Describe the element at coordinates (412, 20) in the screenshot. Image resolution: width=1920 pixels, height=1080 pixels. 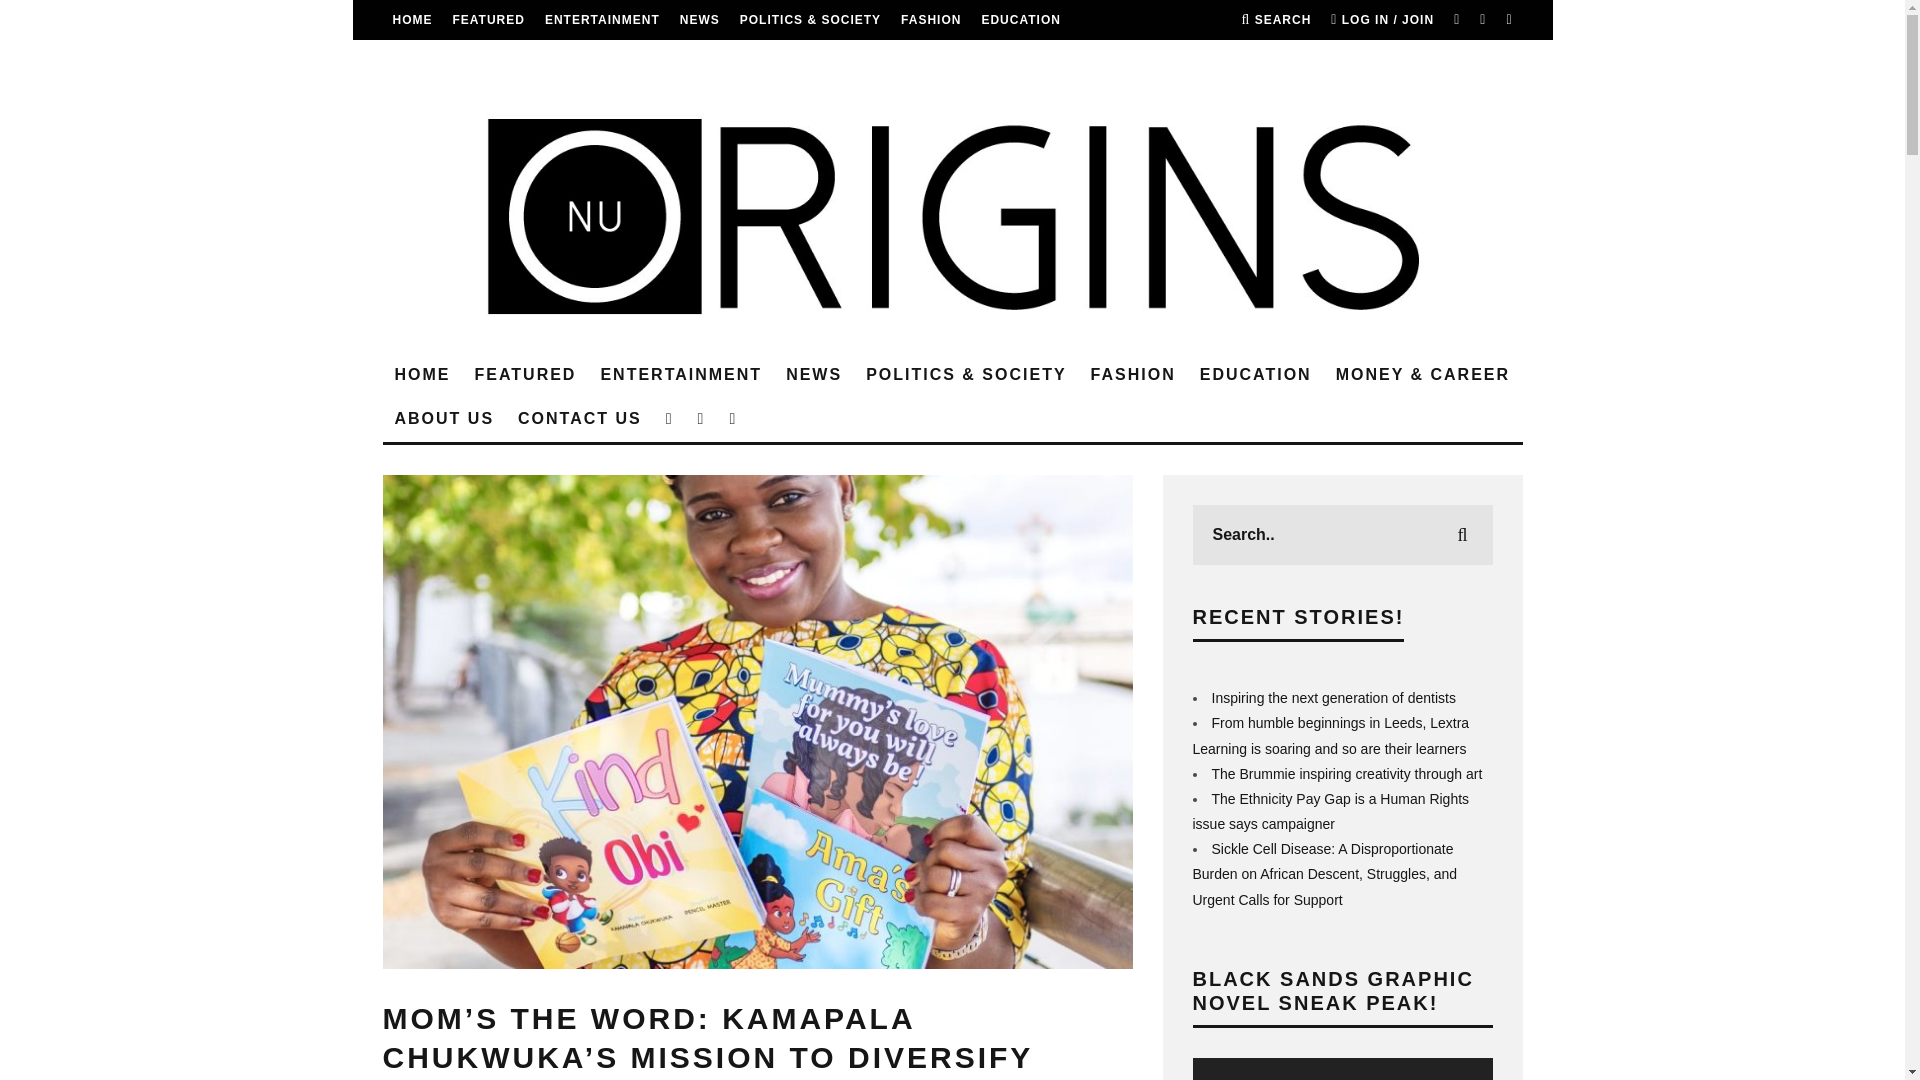
I see `HOME` at that location.